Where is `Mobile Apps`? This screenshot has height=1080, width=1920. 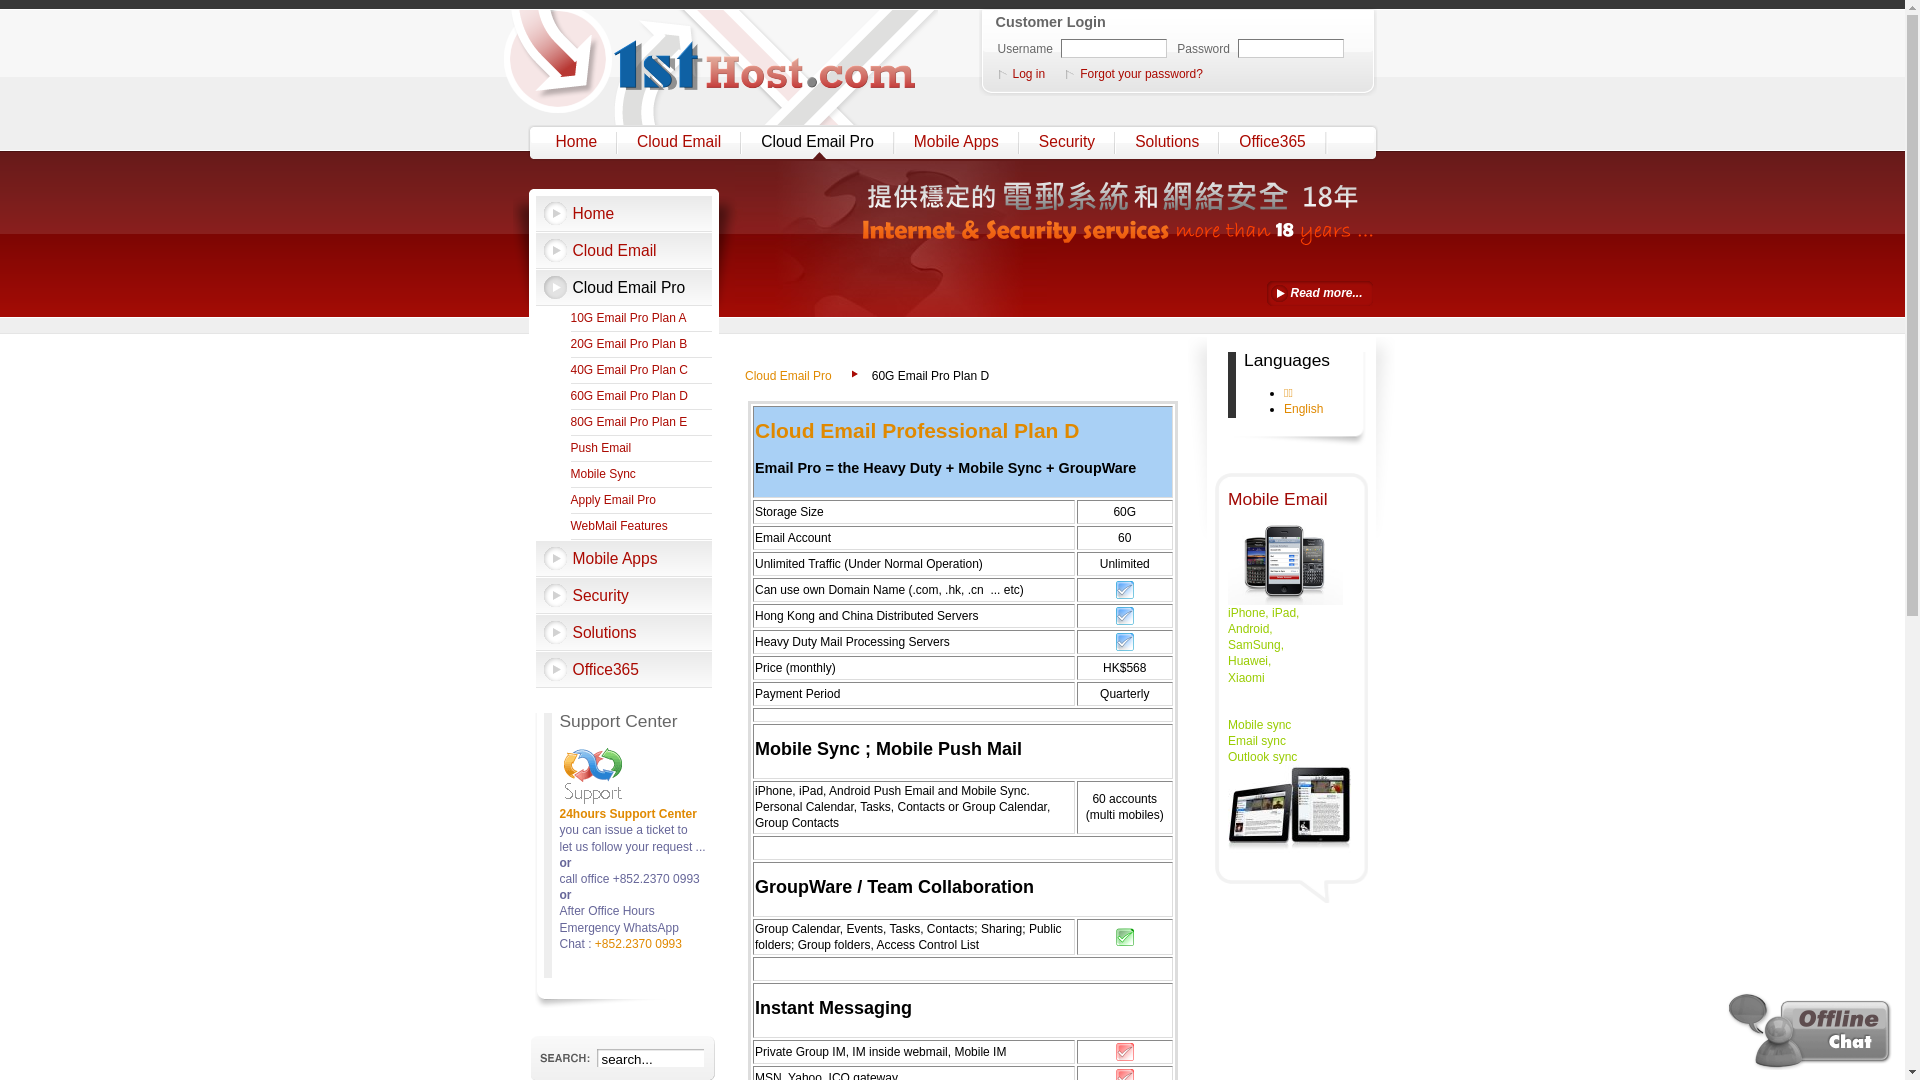
Mobile Apps is located at coordinates (624, 558).